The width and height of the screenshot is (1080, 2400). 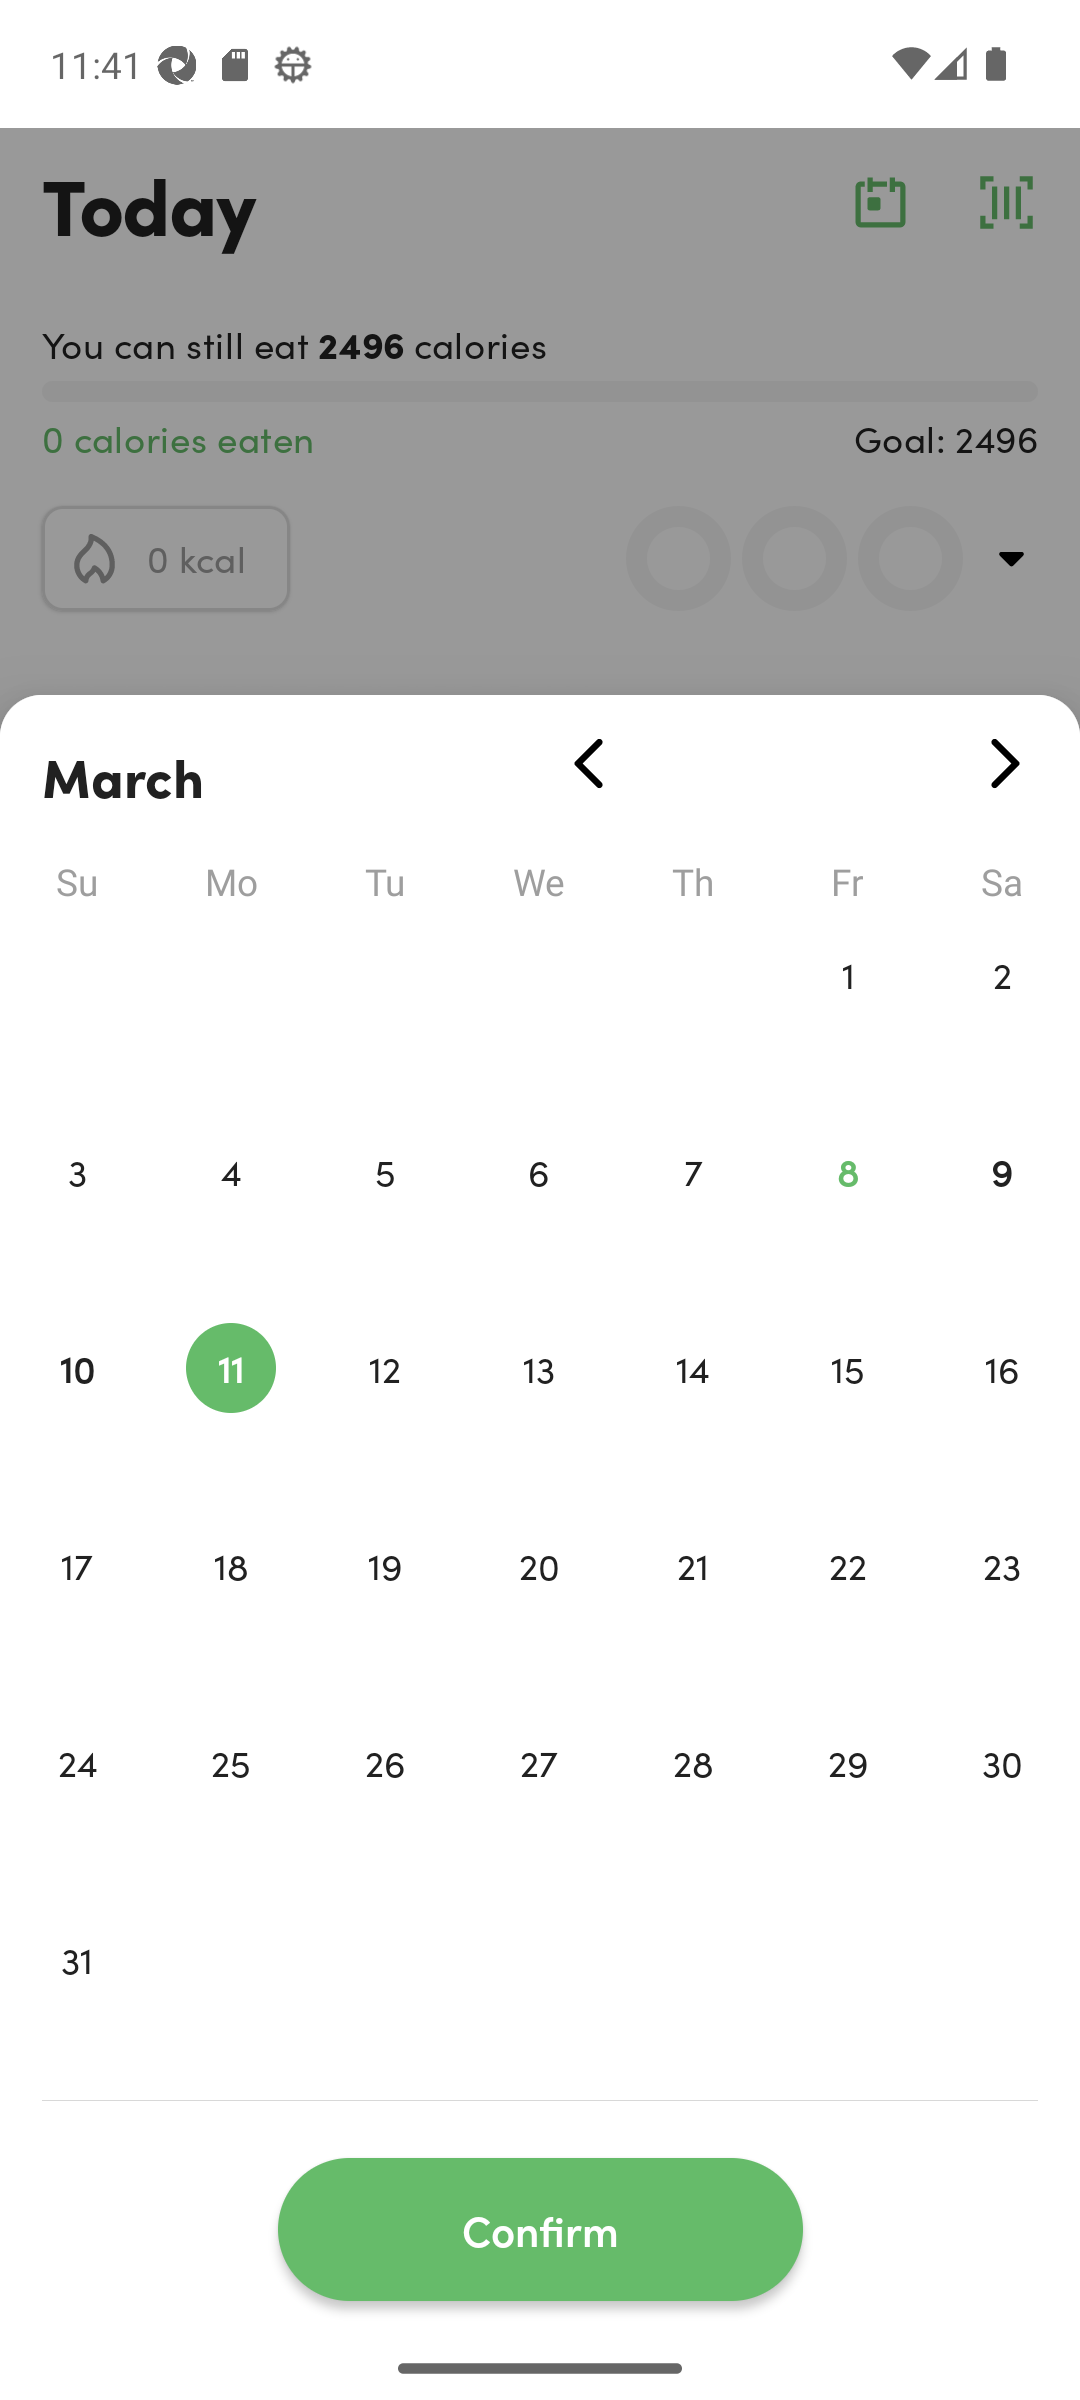 I want to click on 29, so click(x=848, y=1804).